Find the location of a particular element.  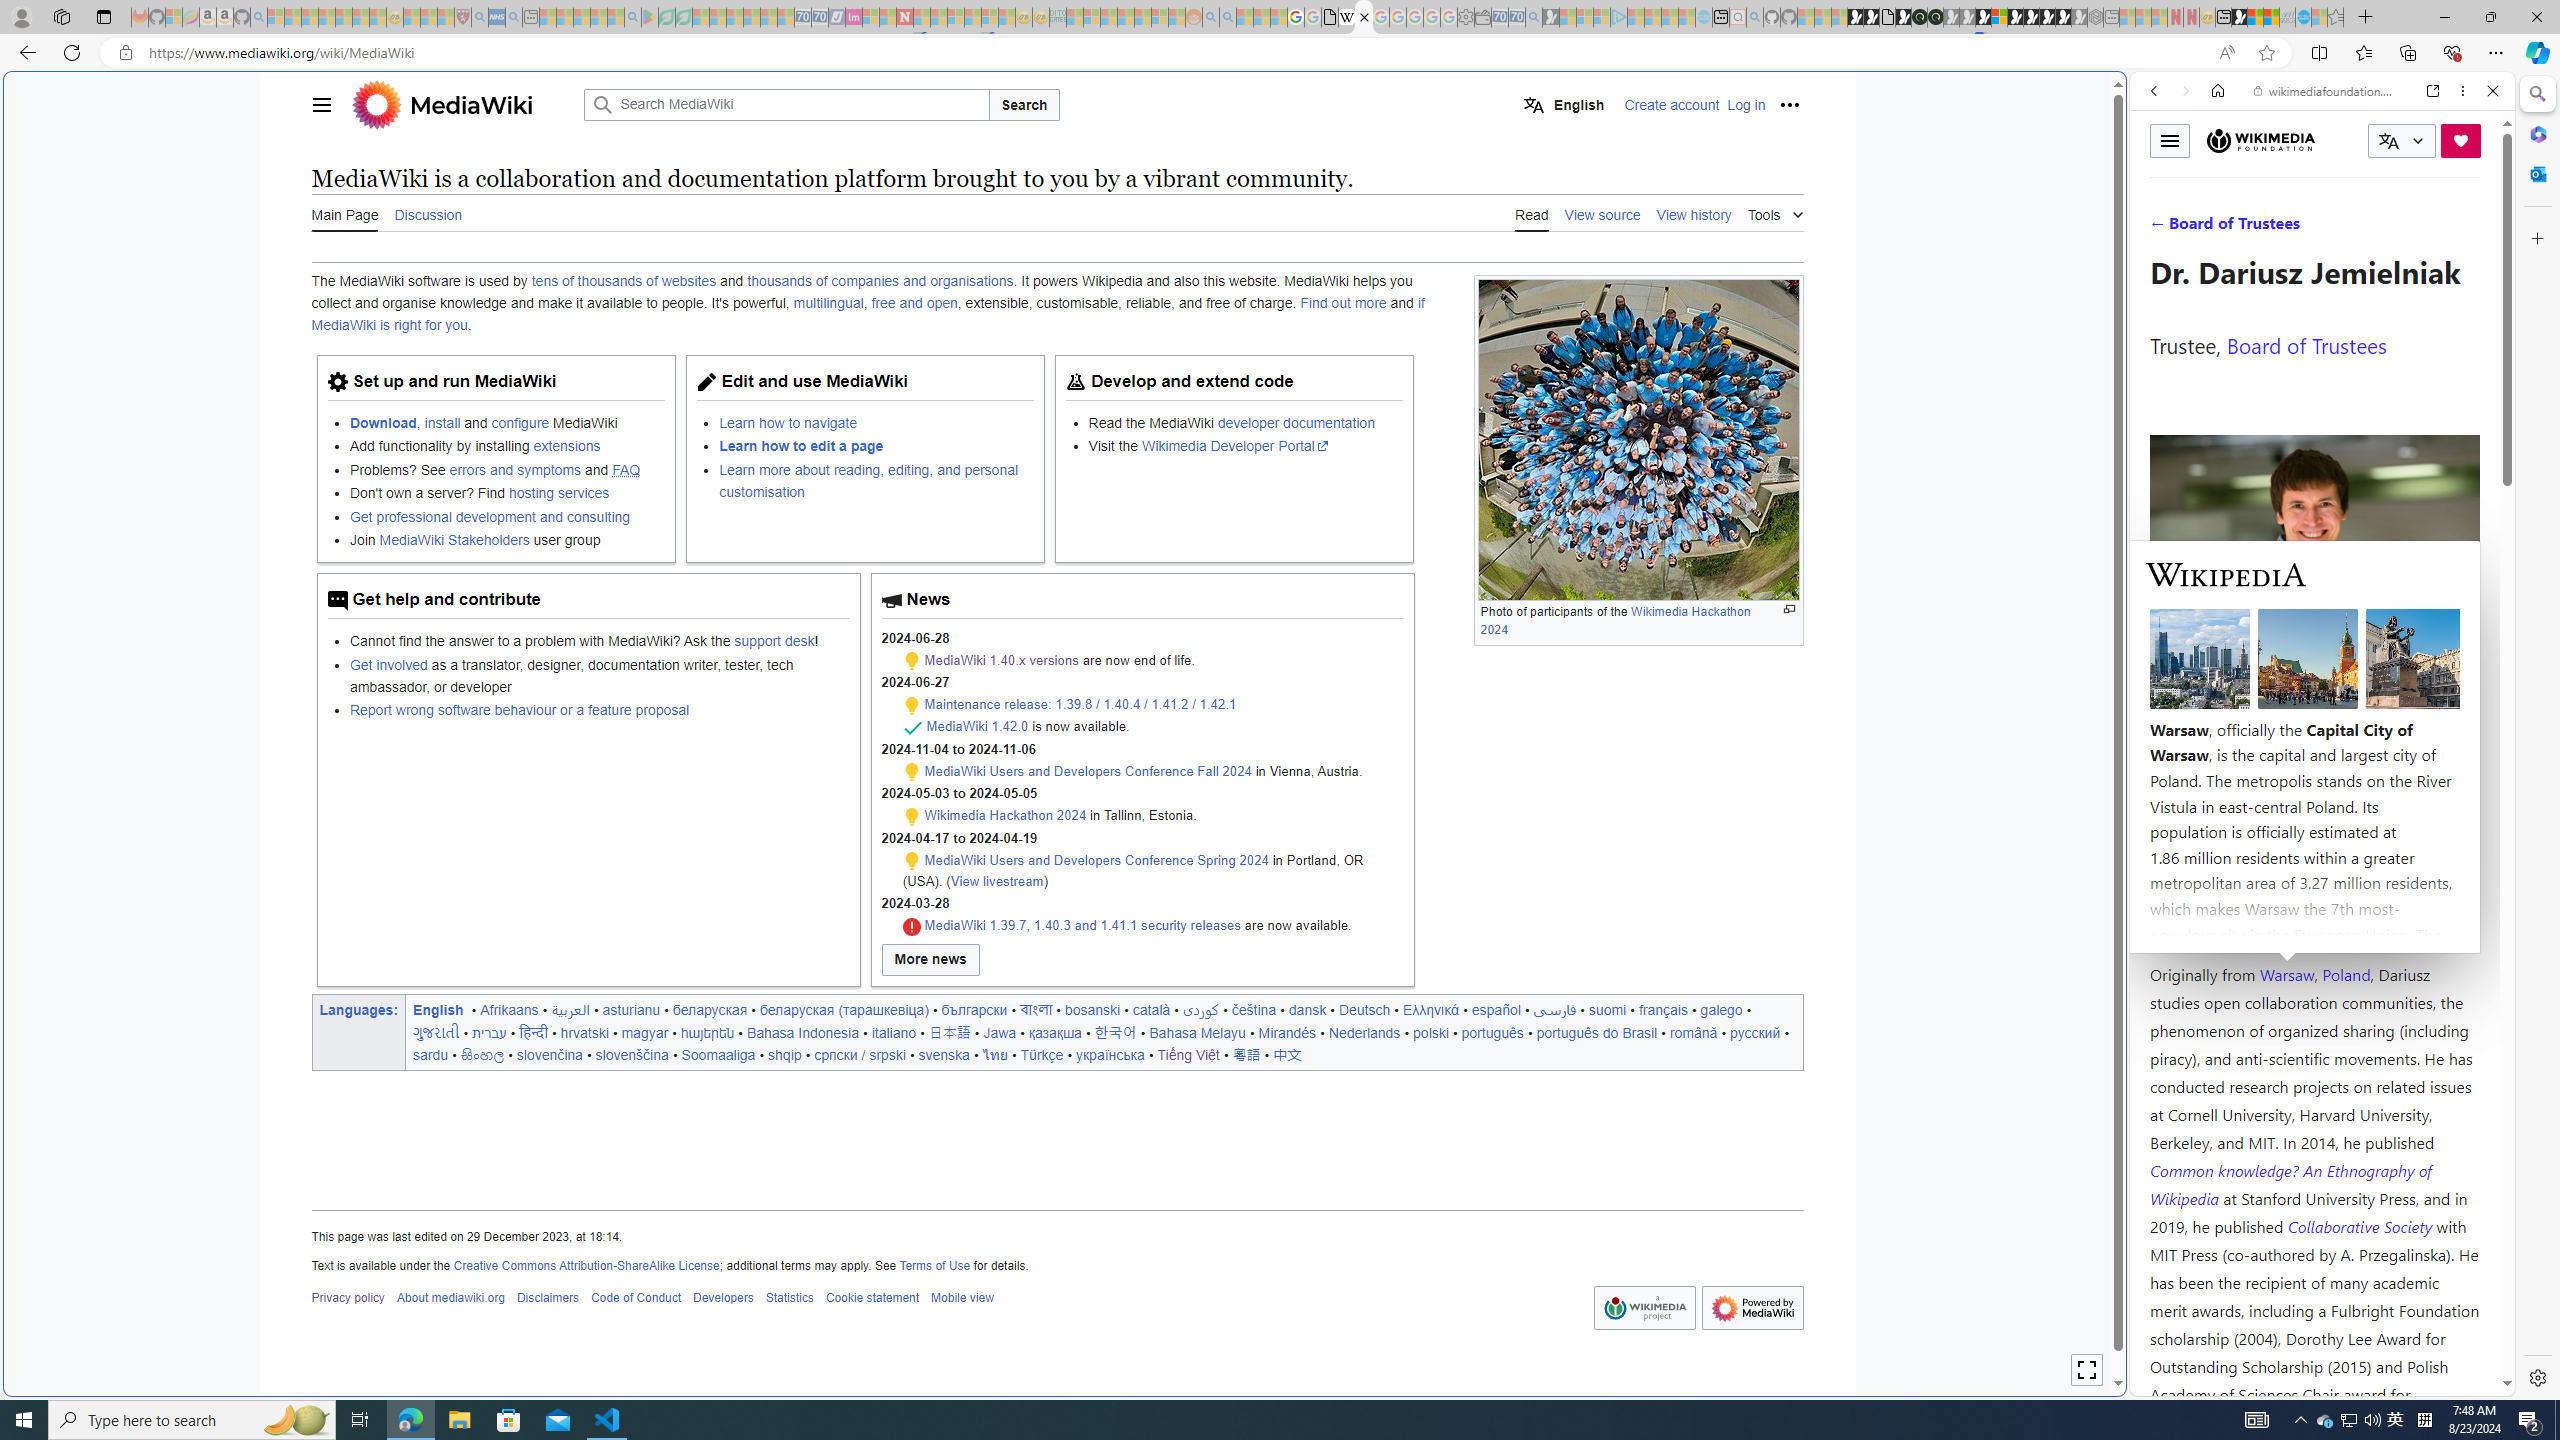

Target page - Wikipedia is located at coordinates (1348, 17).